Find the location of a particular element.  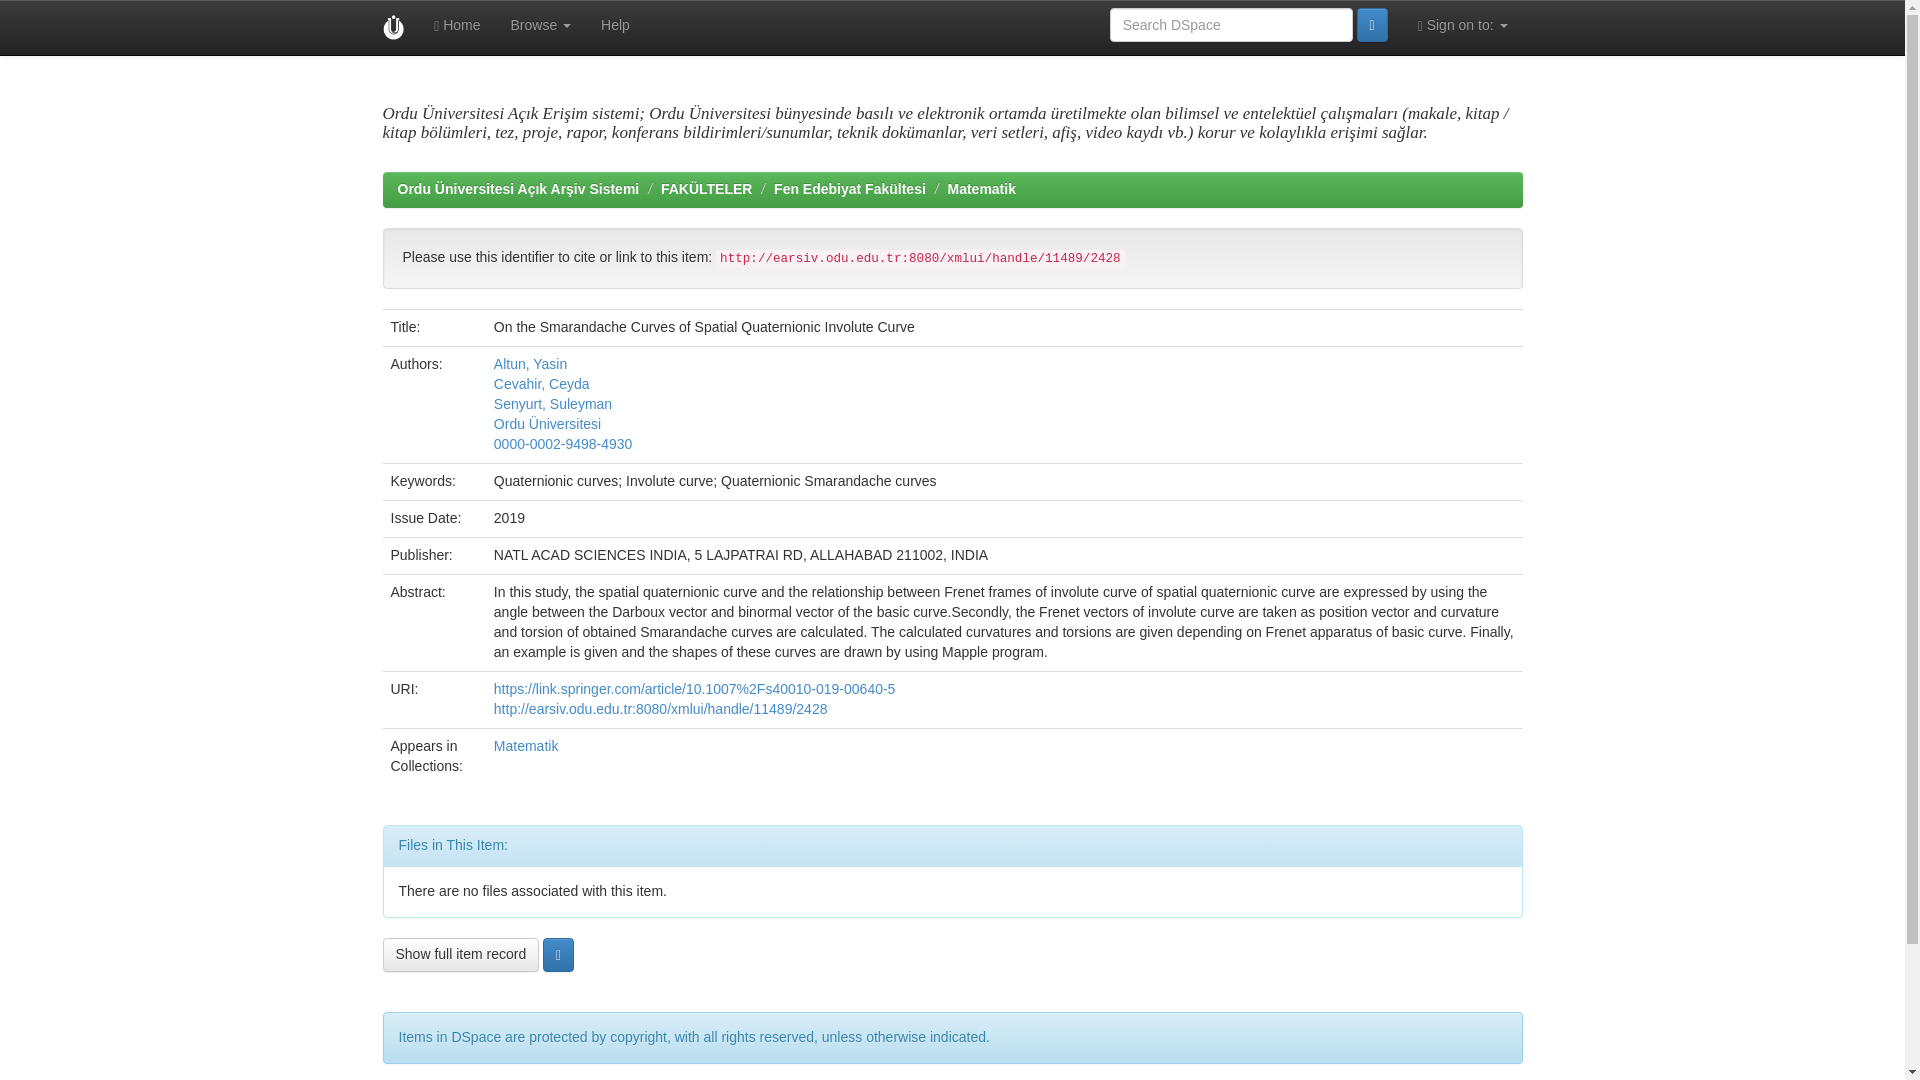

Matematik is located at coordinates (980, 188).